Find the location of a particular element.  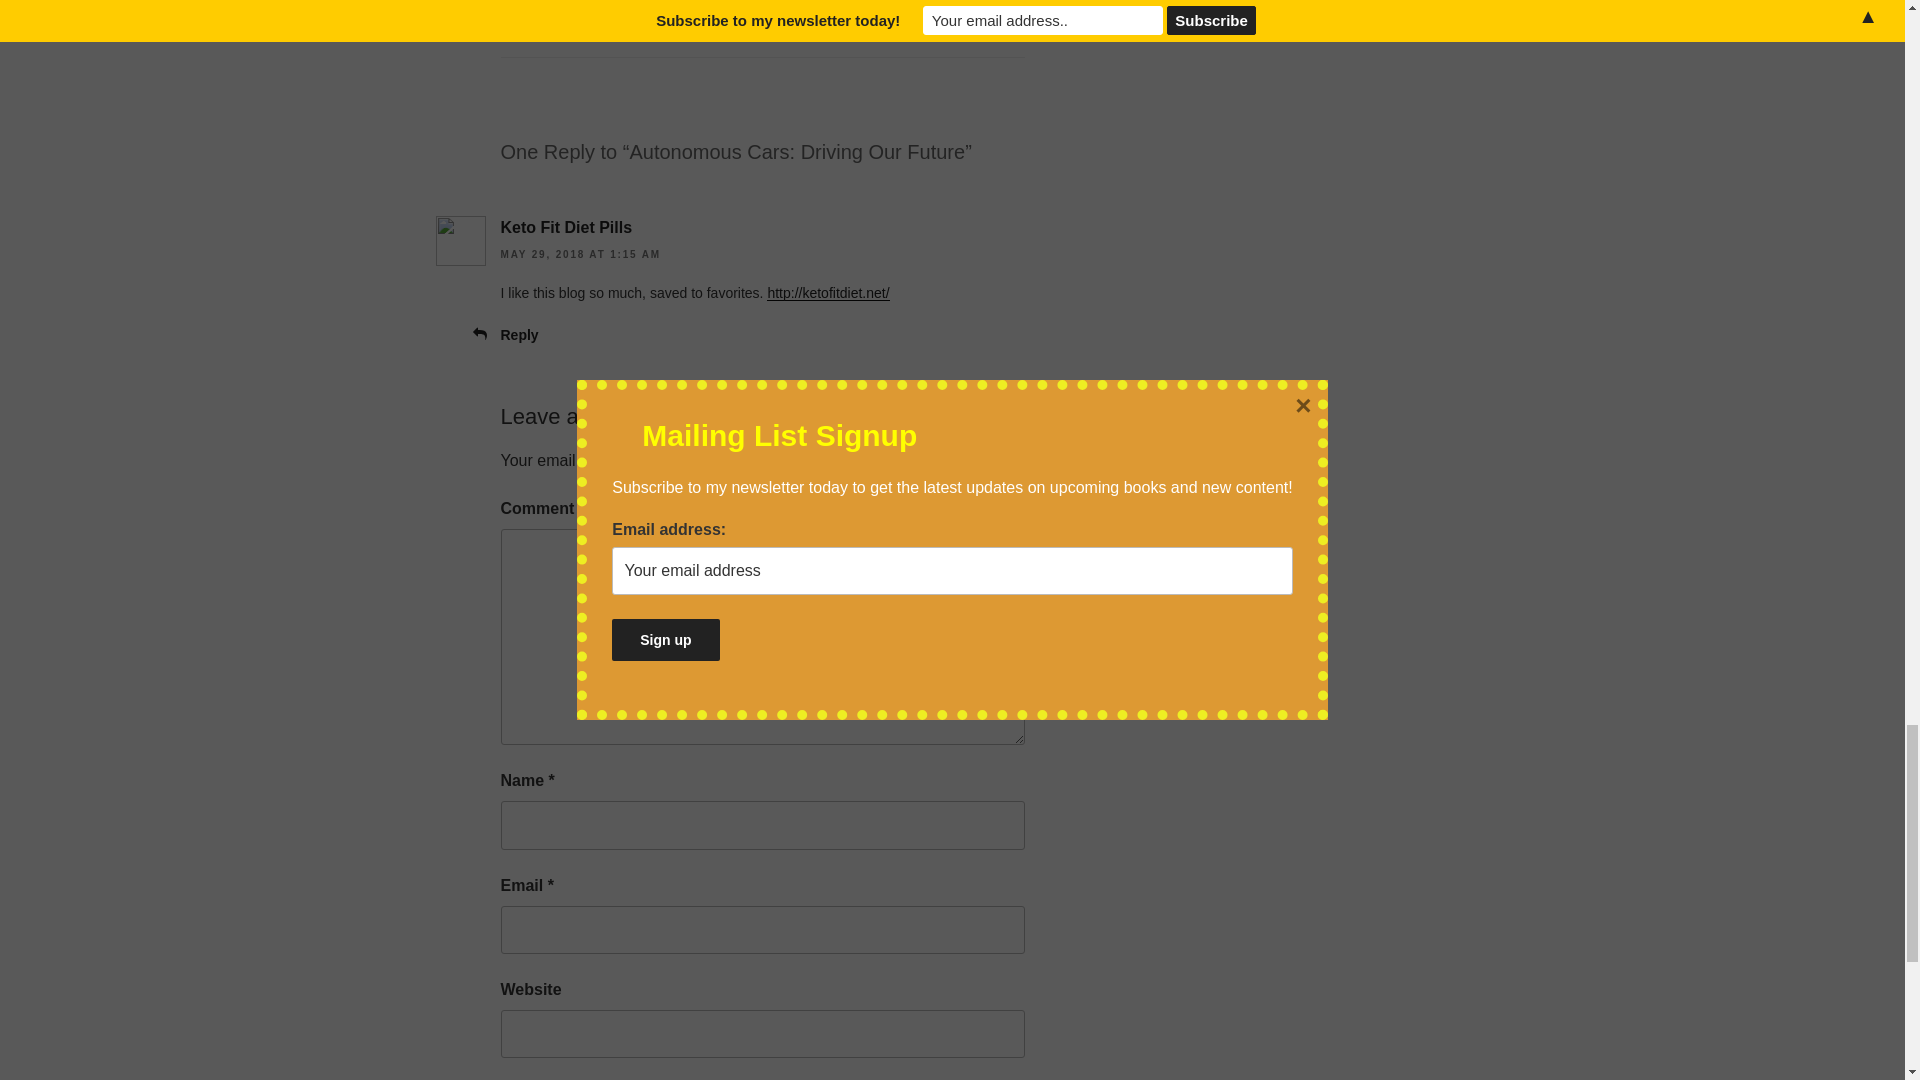

CULTURE is located at coordinates (672, 16).